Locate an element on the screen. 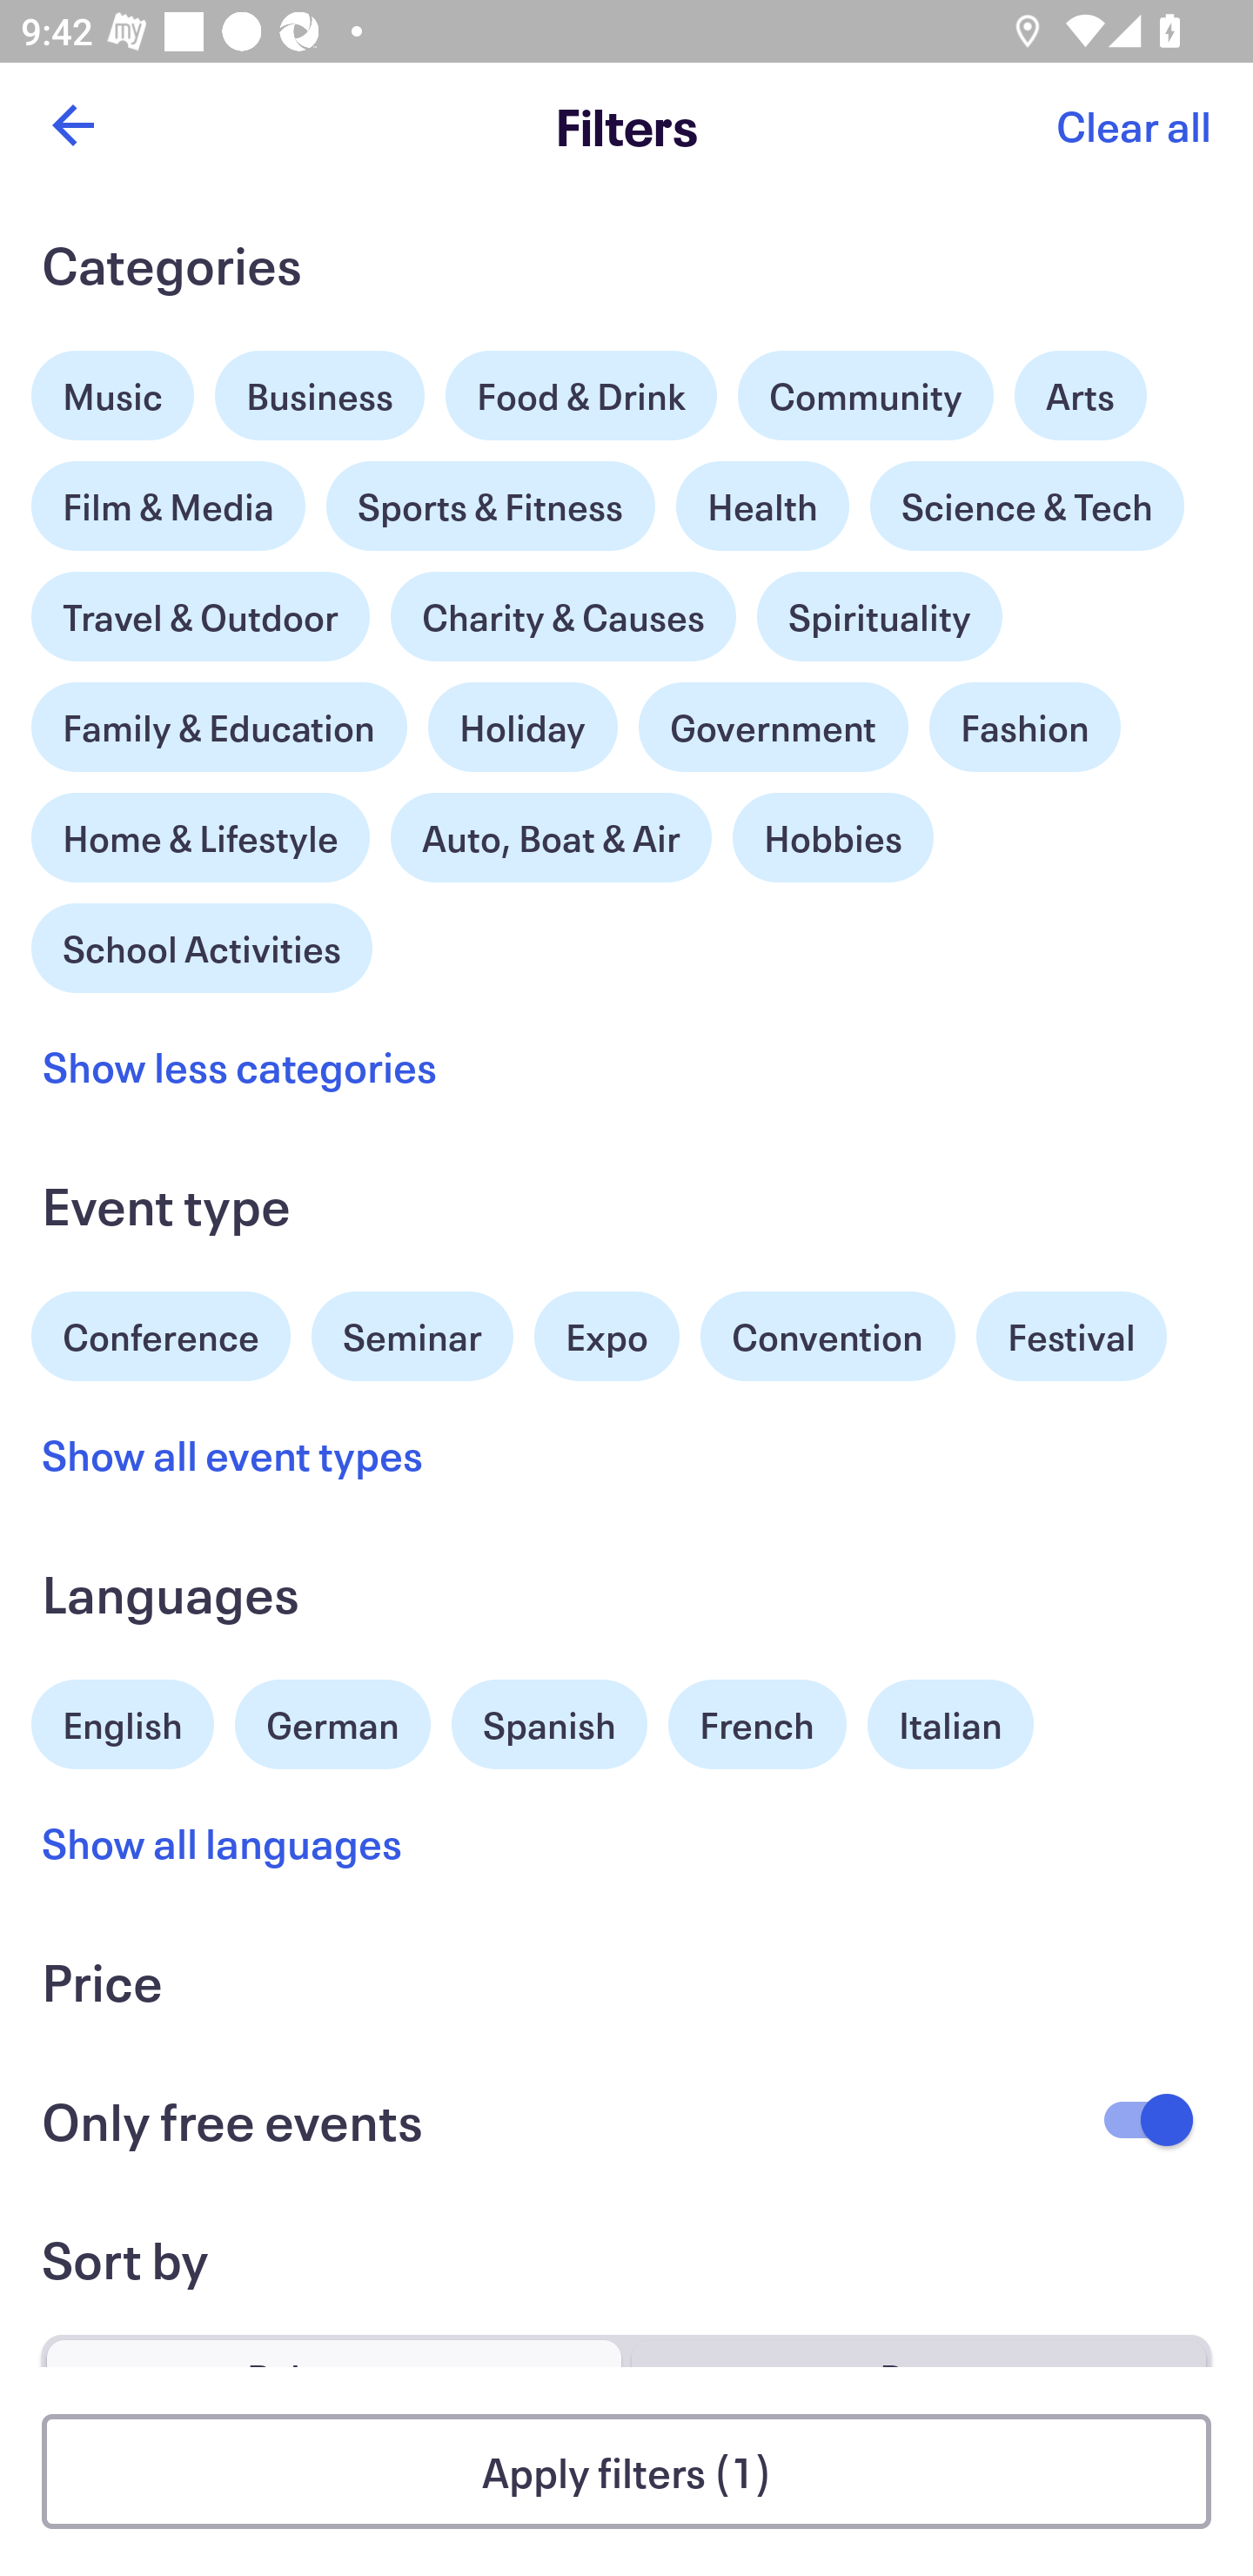 The height and width of the screenshot is (2576, 1253). Conference is located at coordinates (161, 1333).